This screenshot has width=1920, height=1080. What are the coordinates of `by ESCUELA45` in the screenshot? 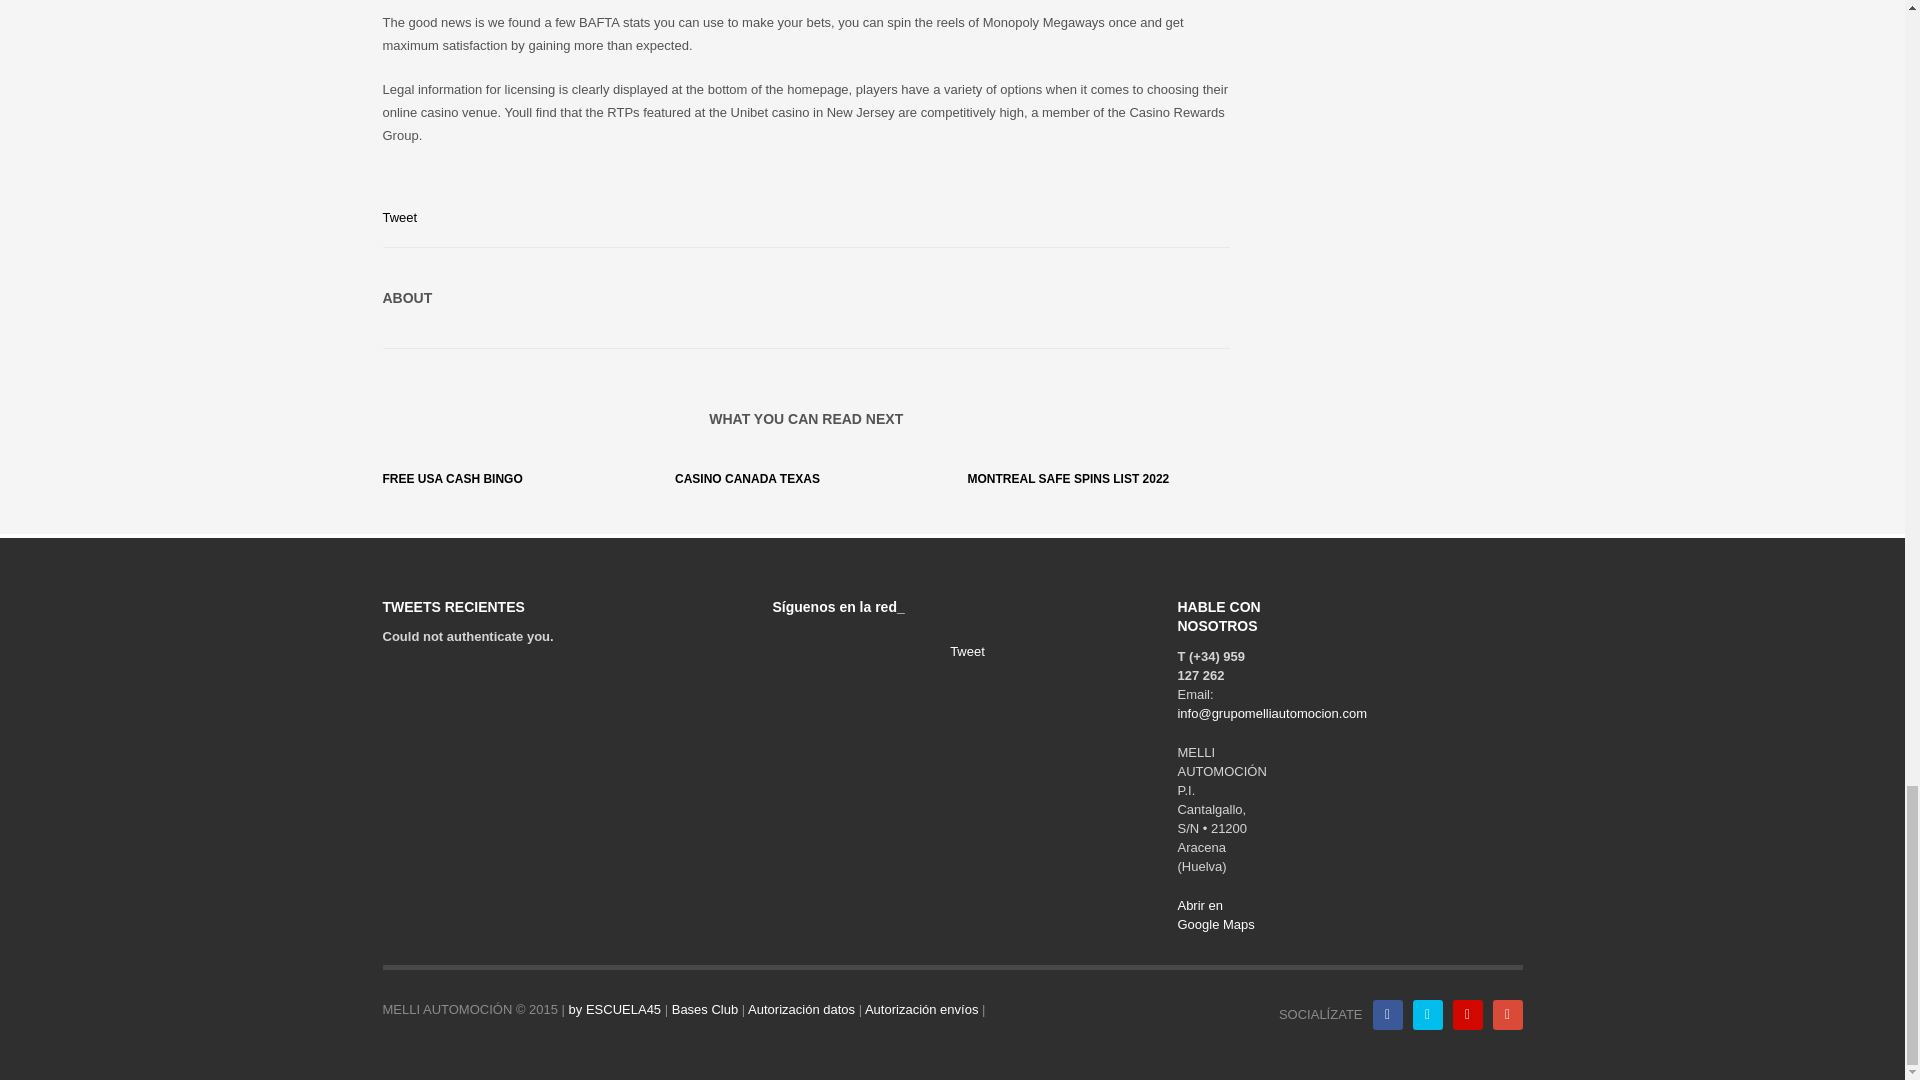 It's located at (615, 1010).